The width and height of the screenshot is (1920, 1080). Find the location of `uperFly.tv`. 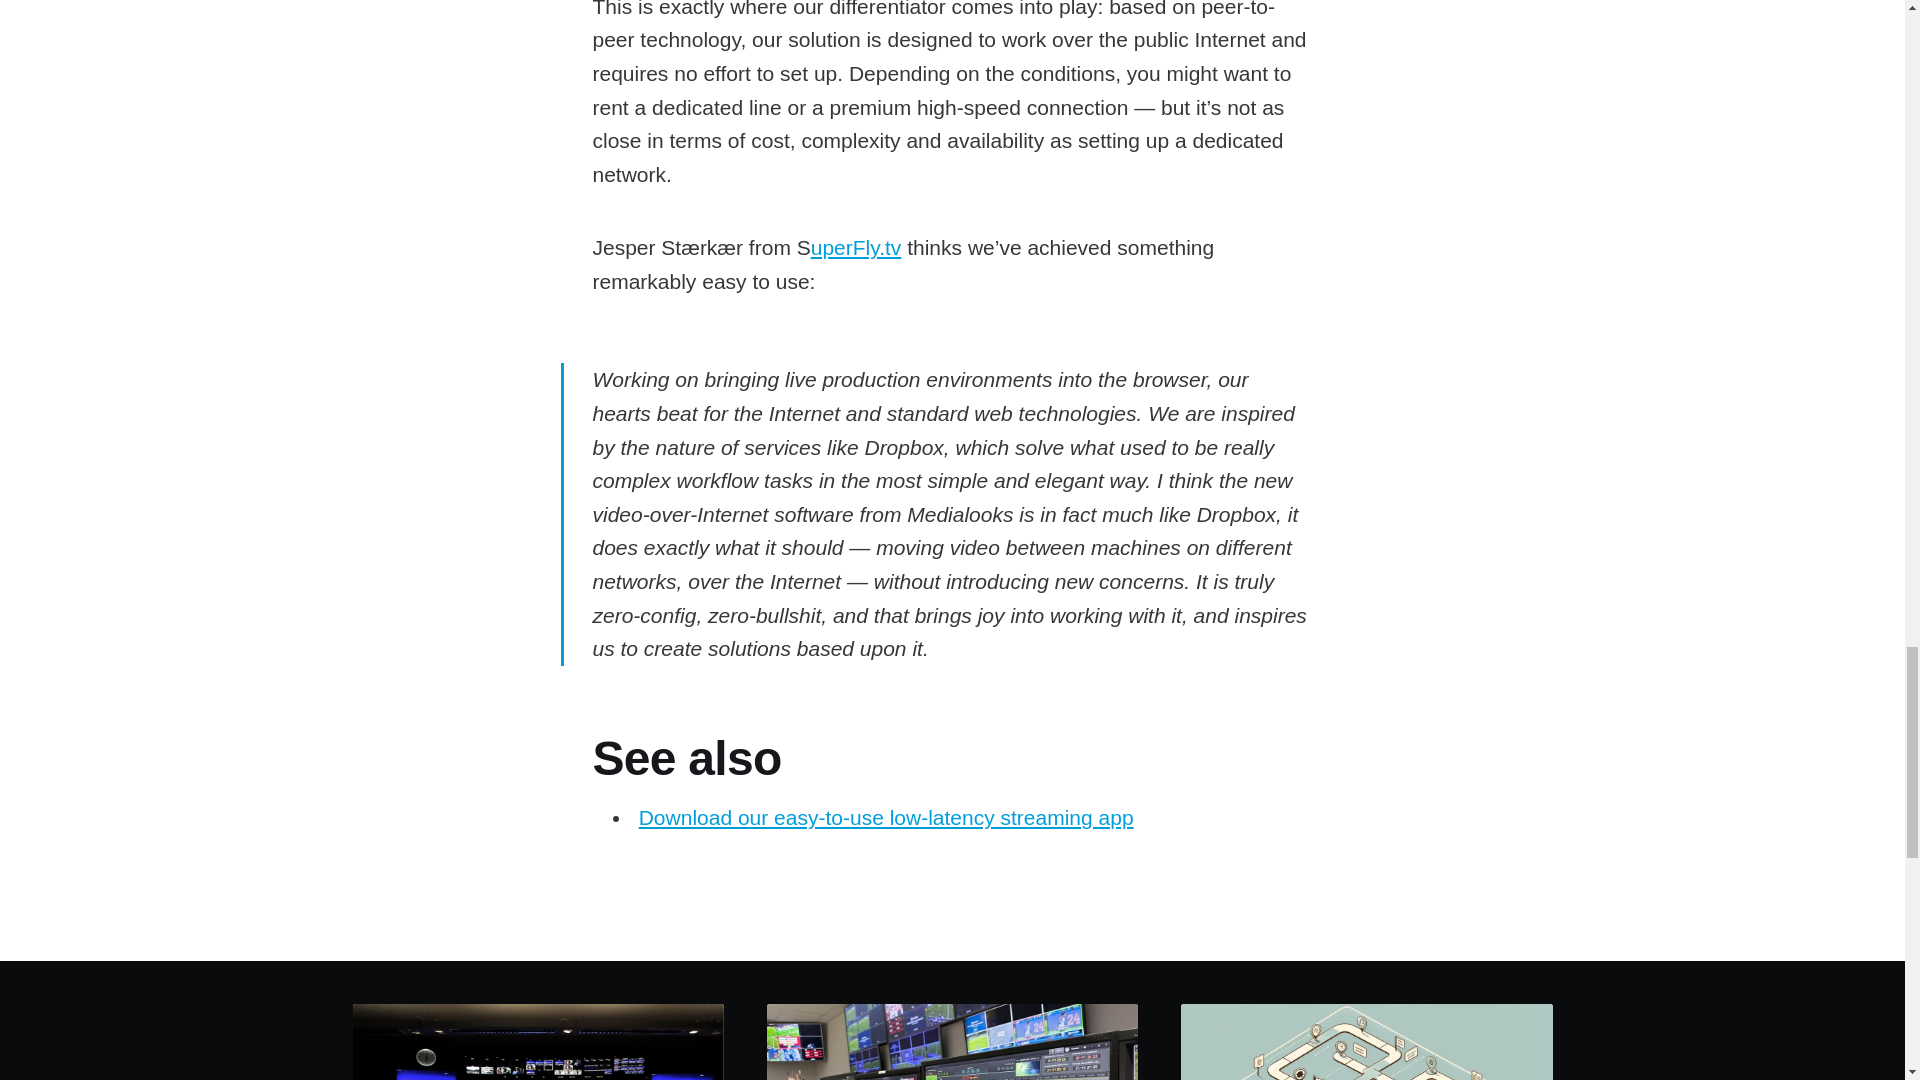

uperFly.tv is located at coordinates (856, 248).